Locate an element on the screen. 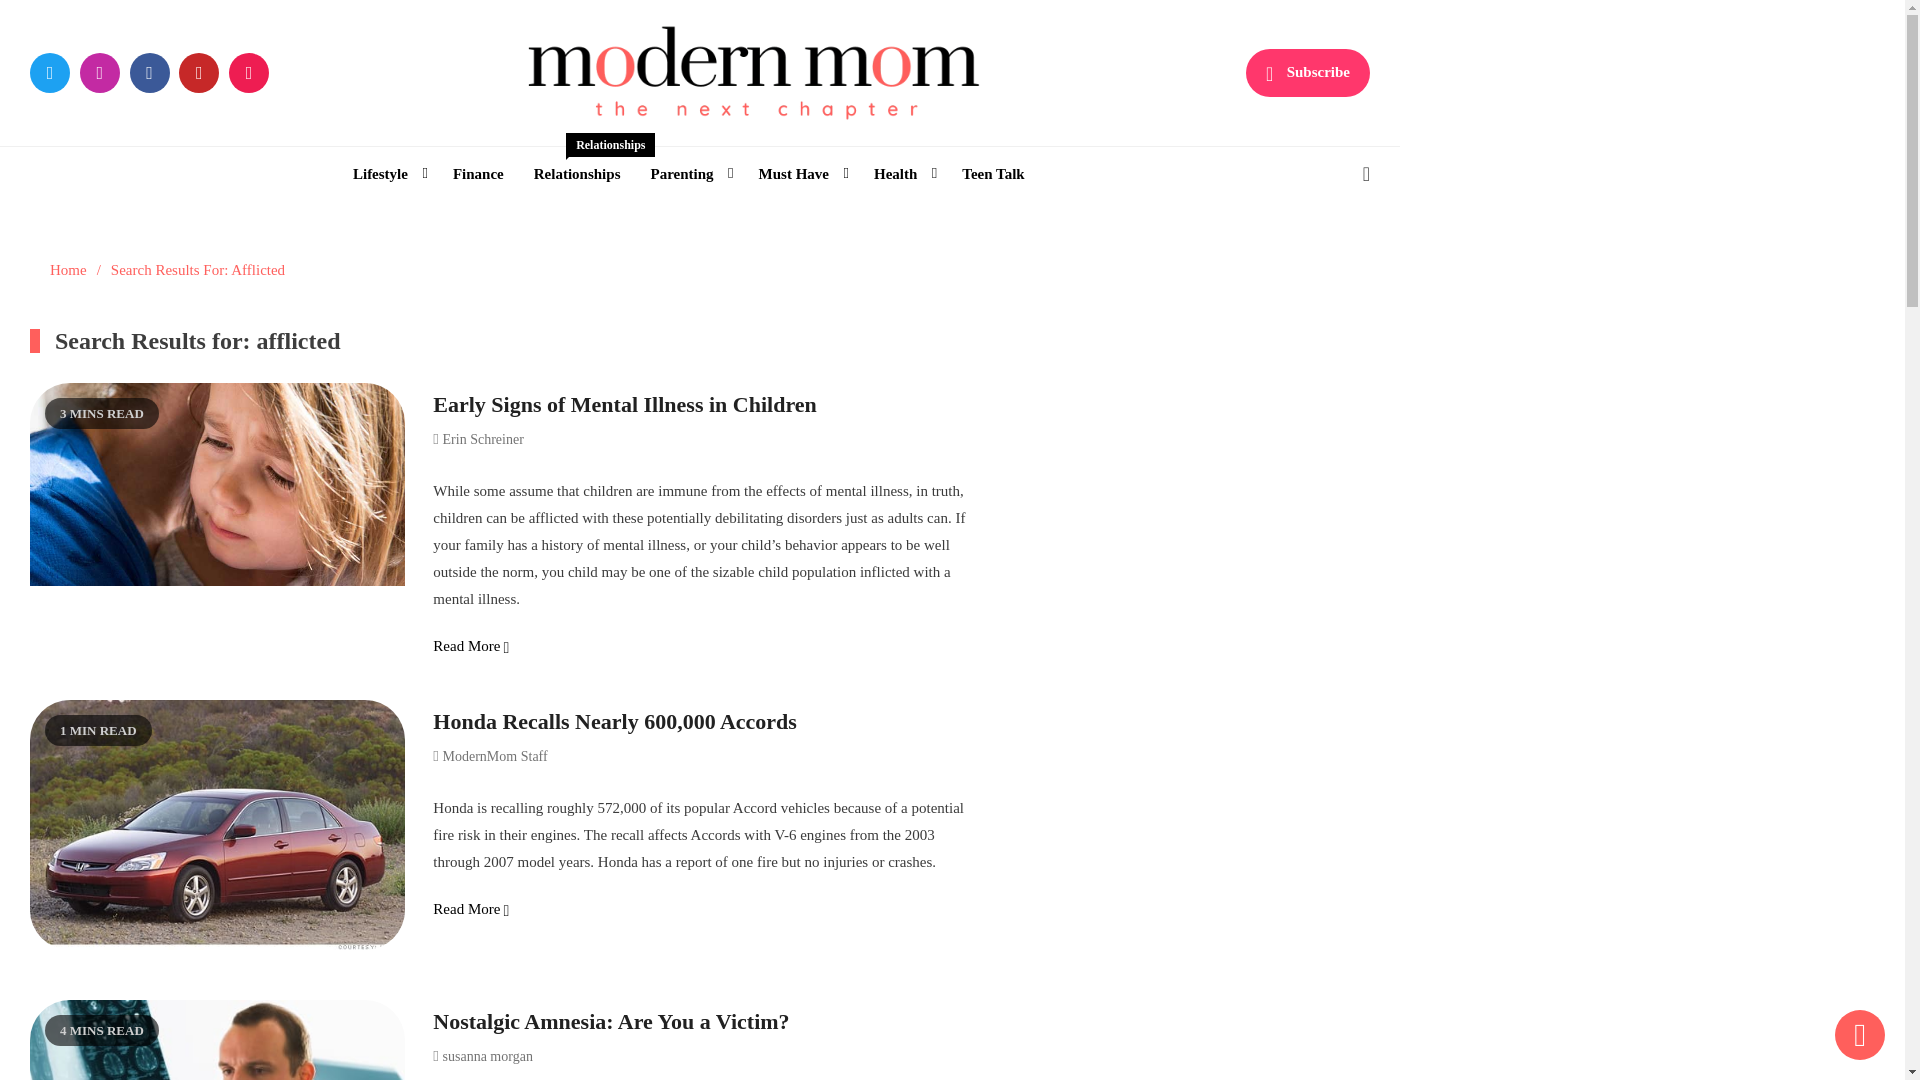 The width and height of the screenshot is (1920, 1080). Teen Talk is located at coordinates (992, 174).